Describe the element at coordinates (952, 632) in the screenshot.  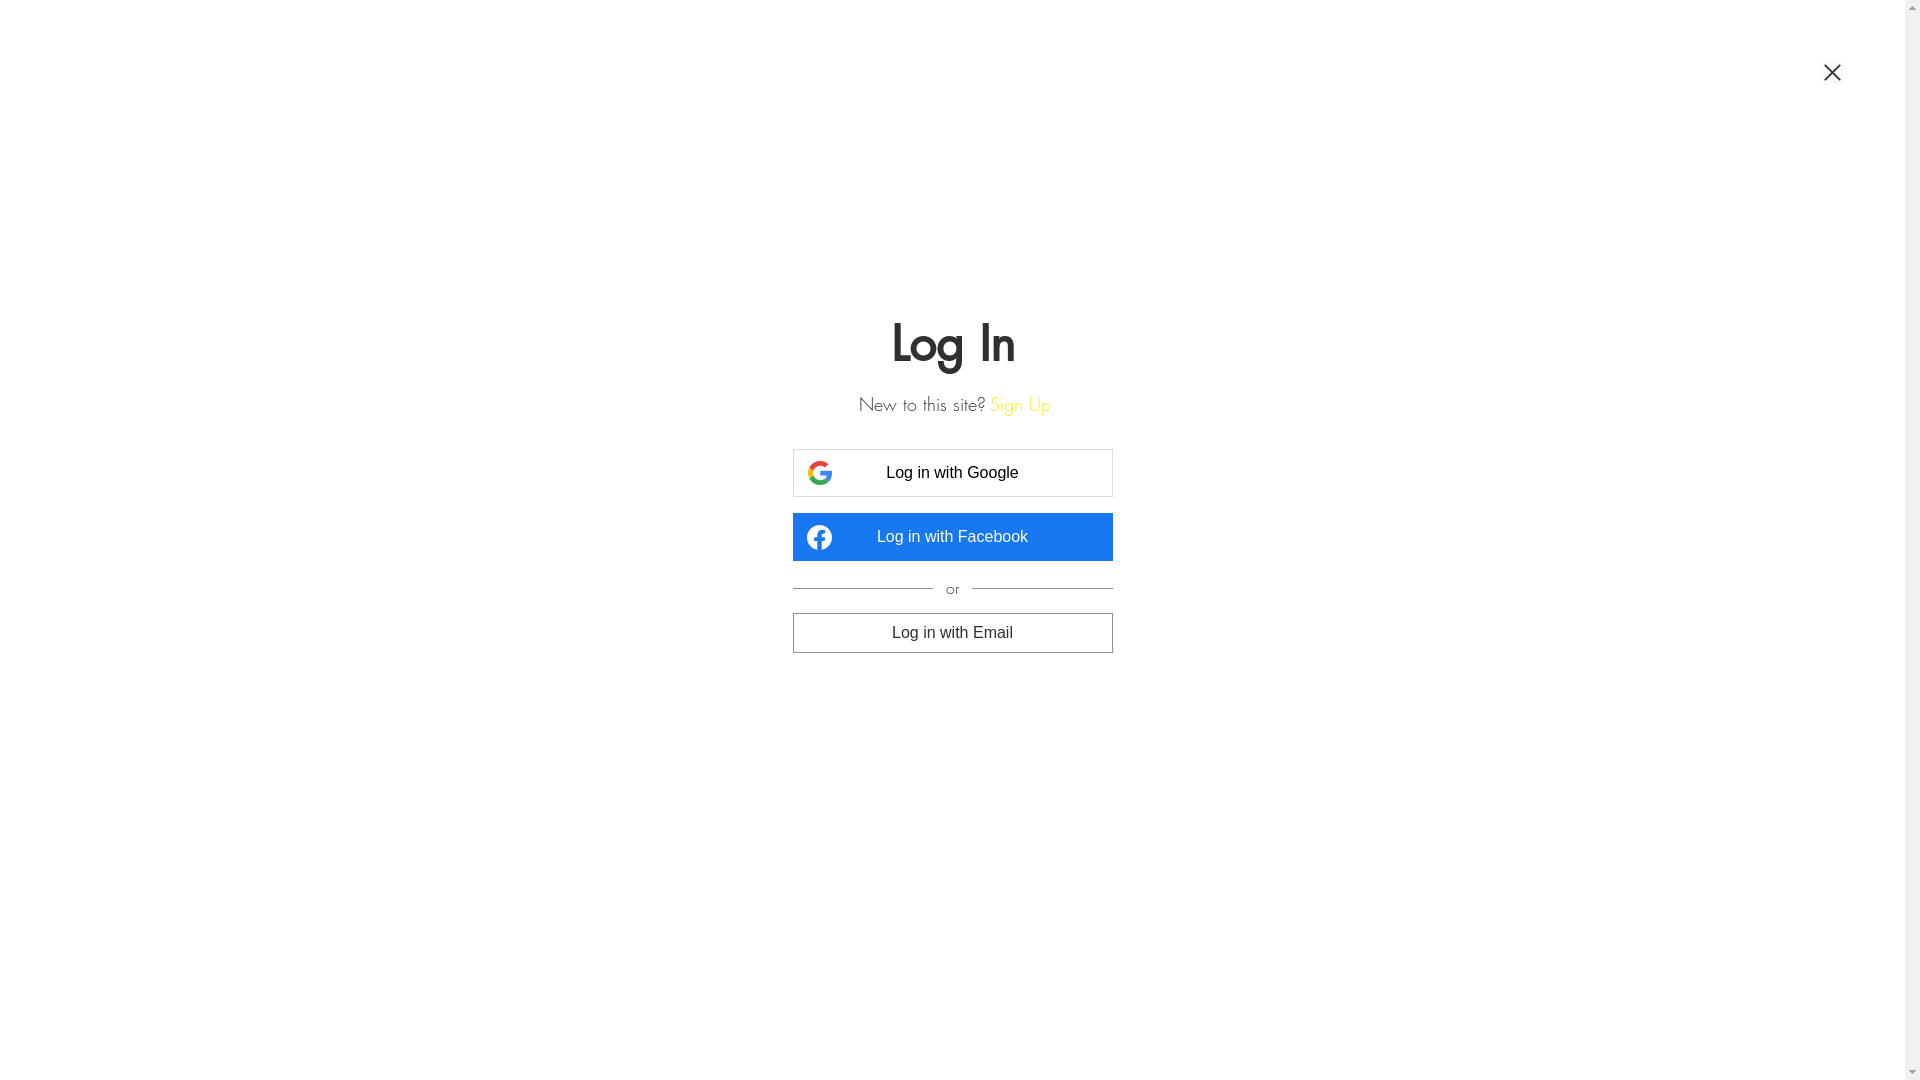
I see `Log in with Email` at that location.